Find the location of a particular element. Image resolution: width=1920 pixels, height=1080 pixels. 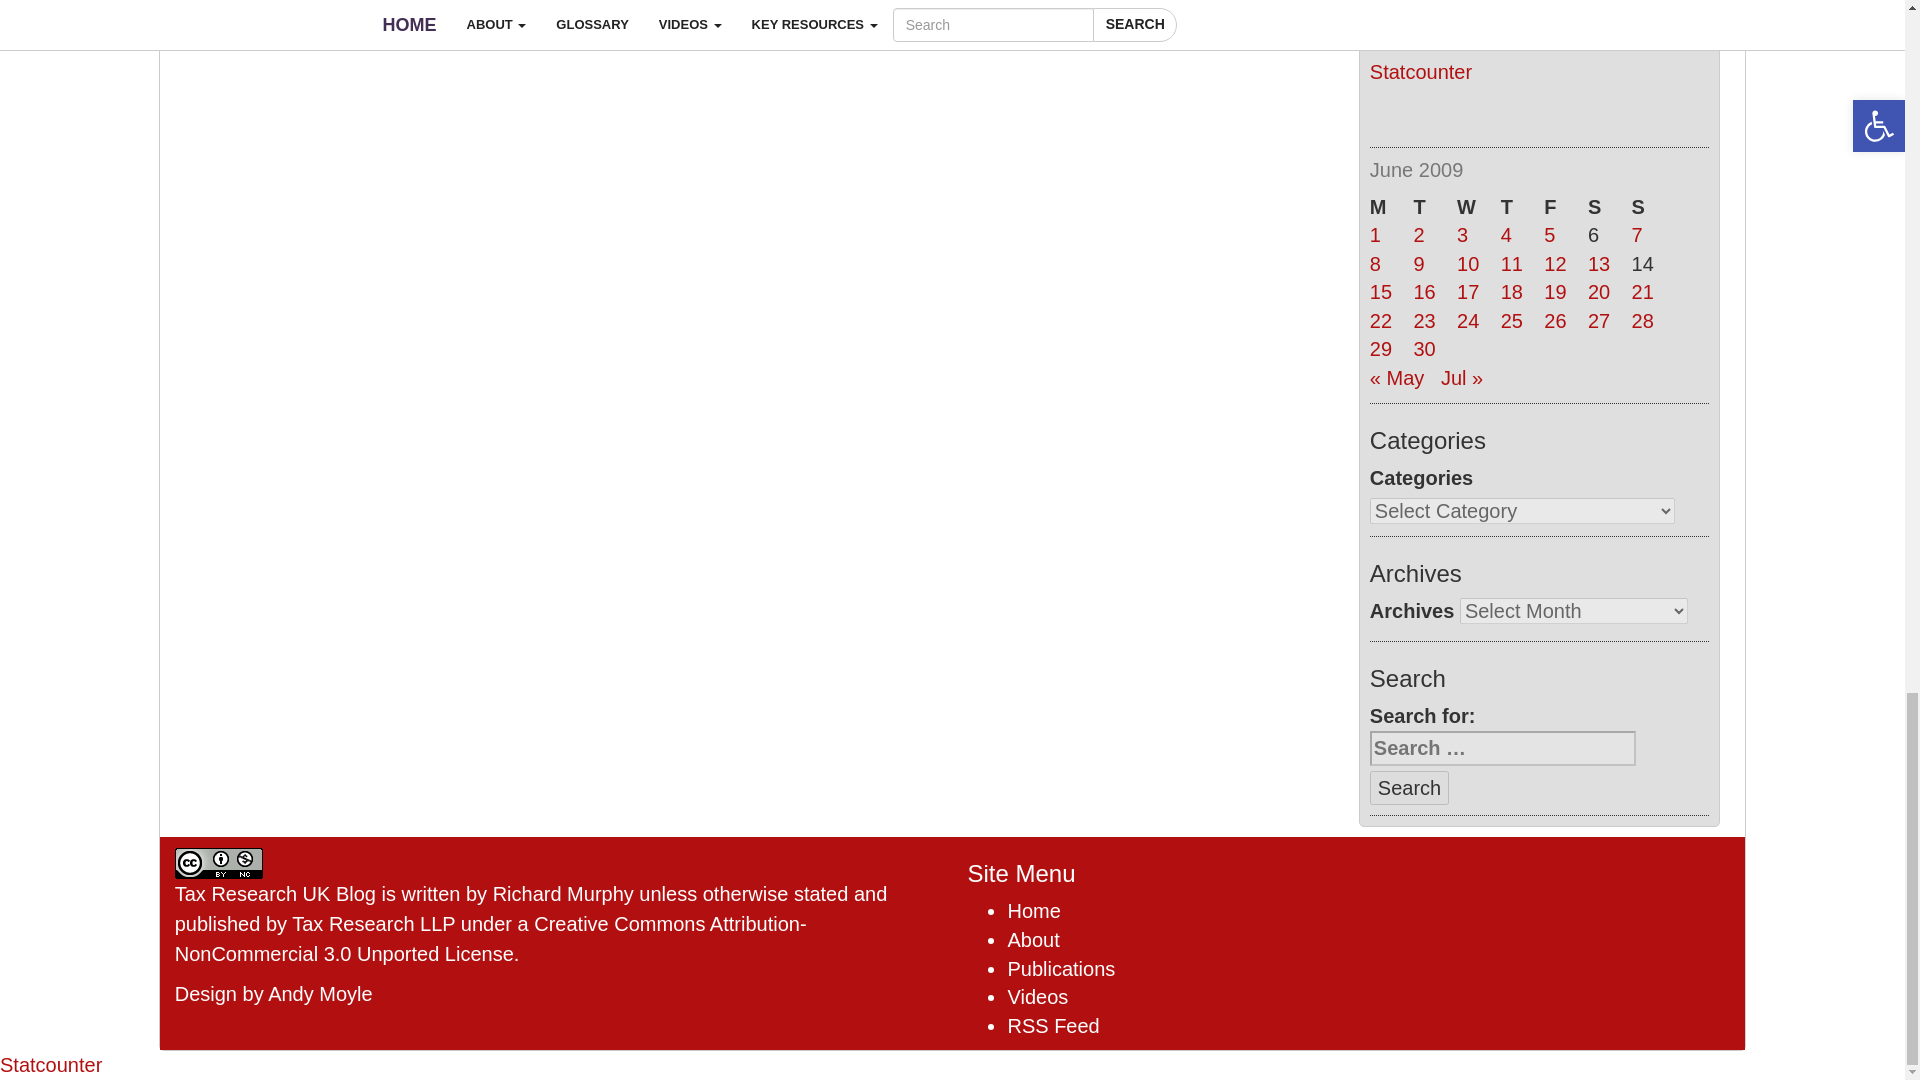

Search is located at coordinates (1410, 787).